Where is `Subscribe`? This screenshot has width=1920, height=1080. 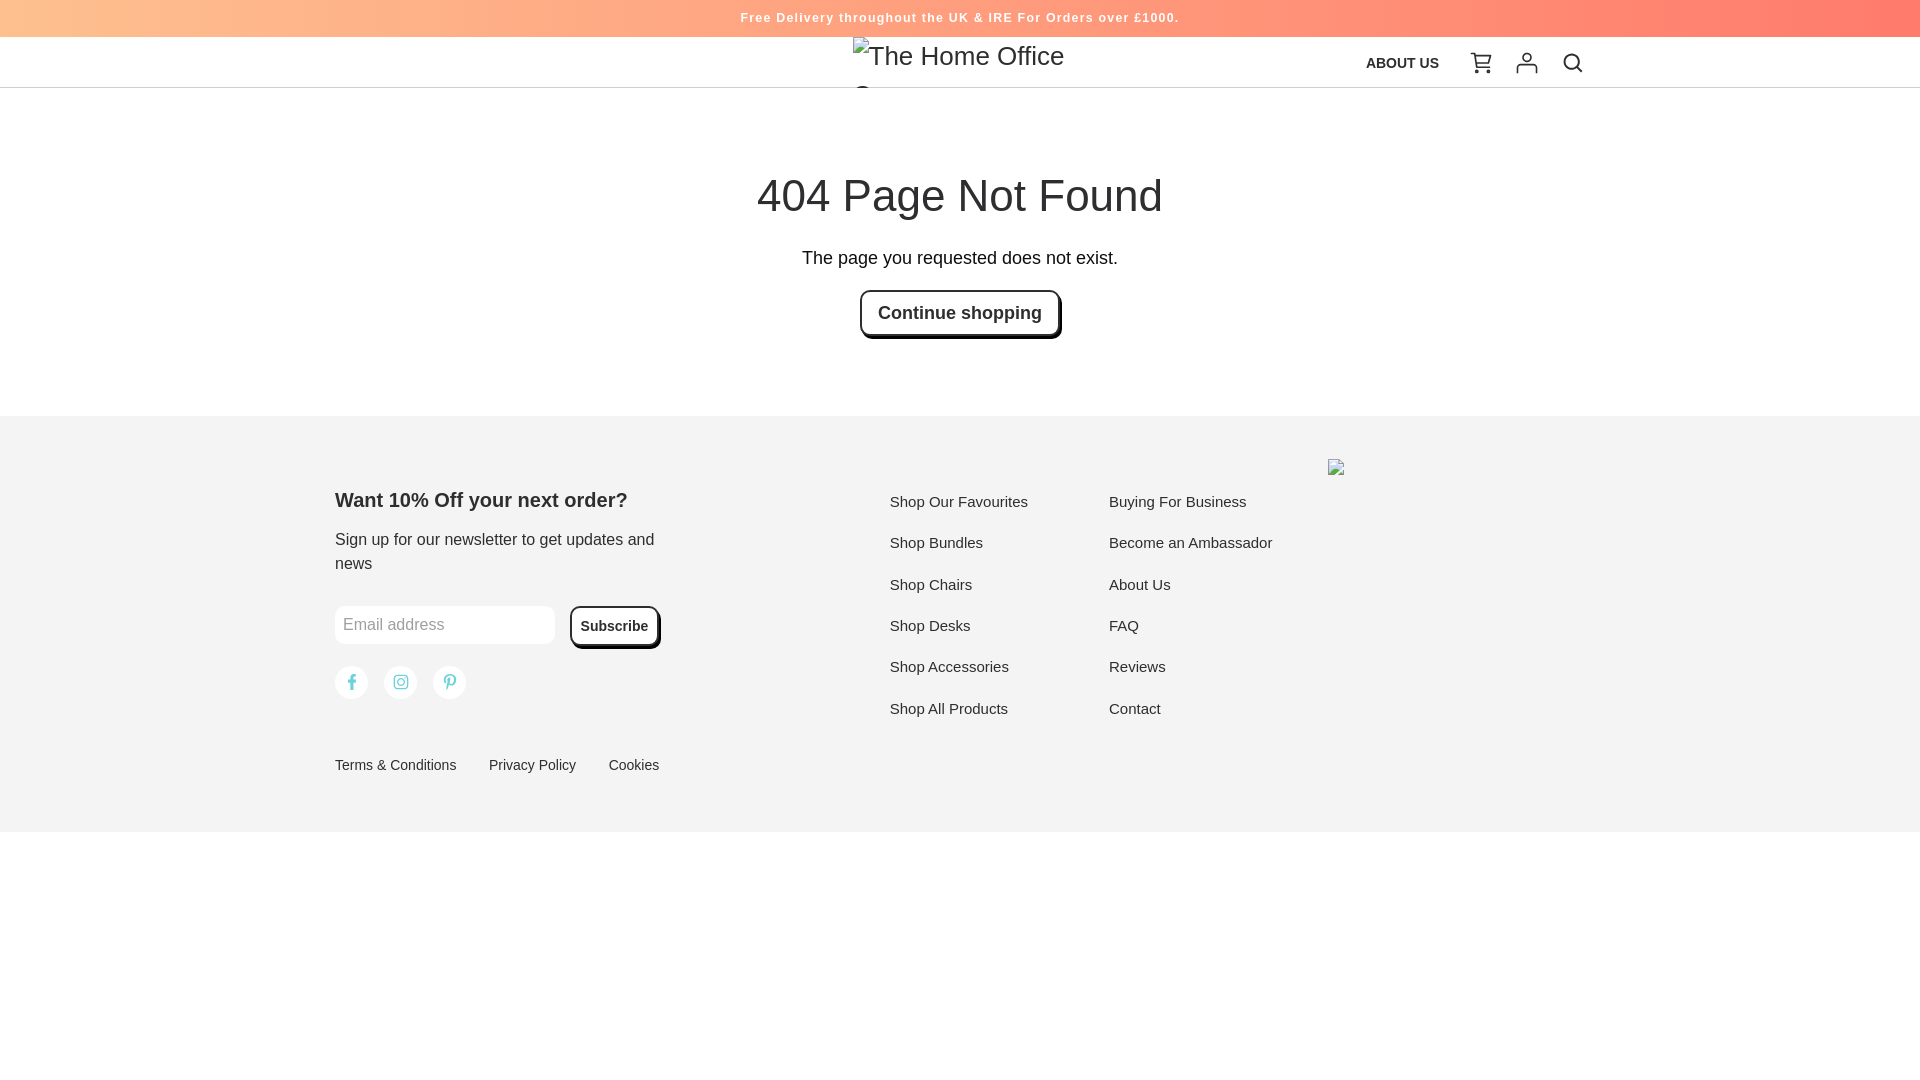
Subscribe is located at coordinates (615, 625).